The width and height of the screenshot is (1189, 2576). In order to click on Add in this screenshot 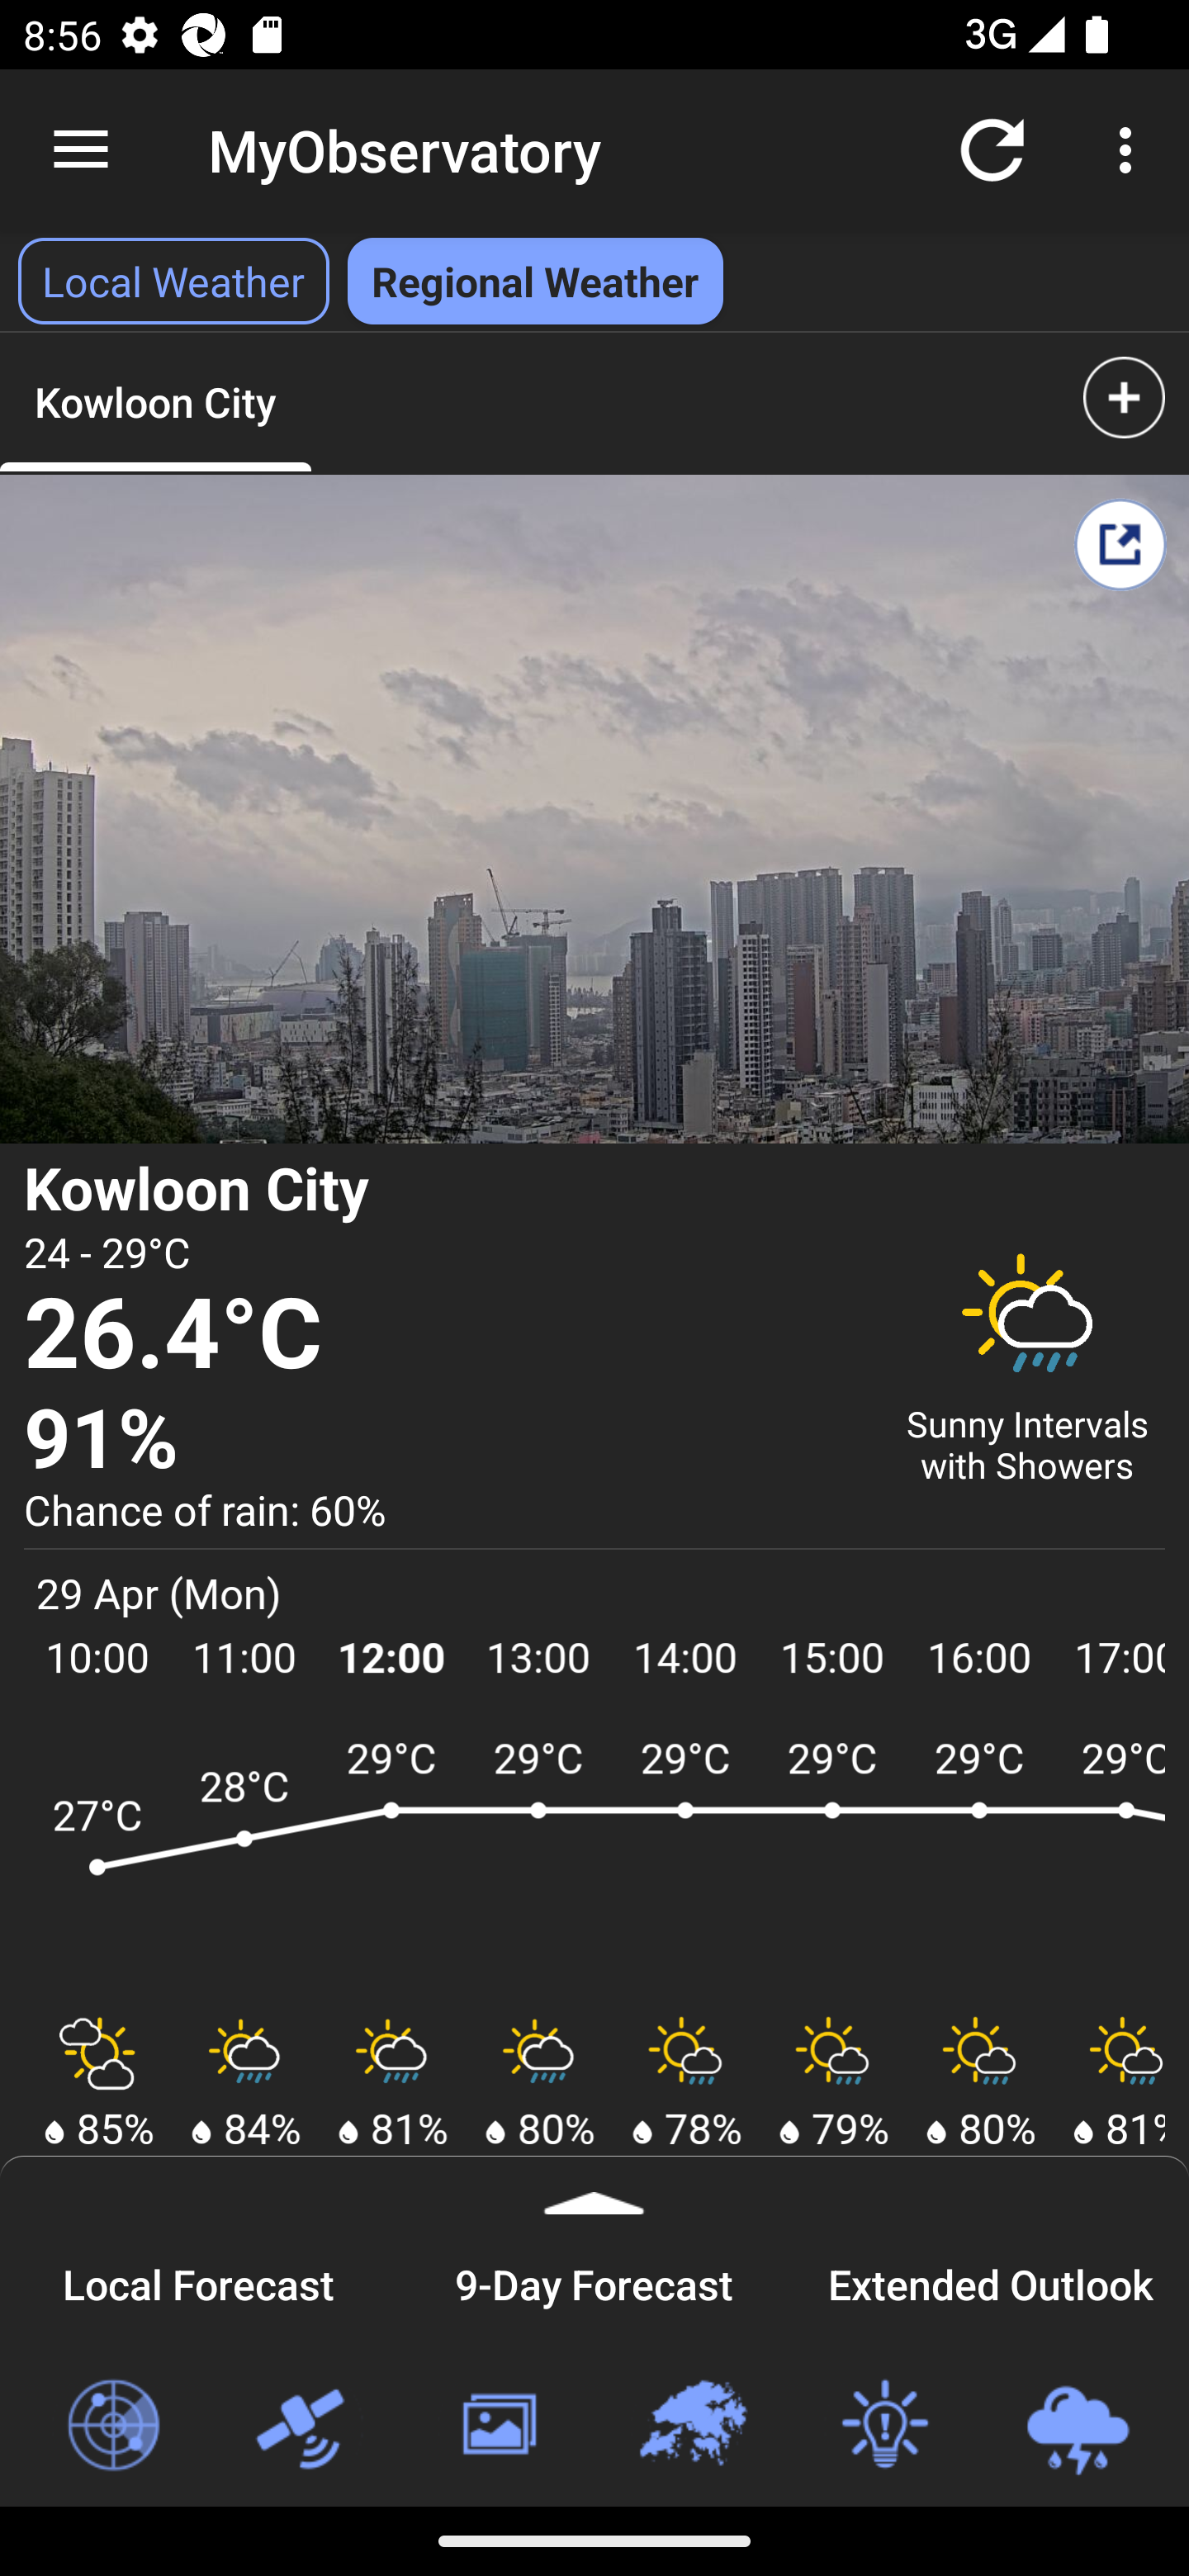, I will do `click(1124, 396)`.